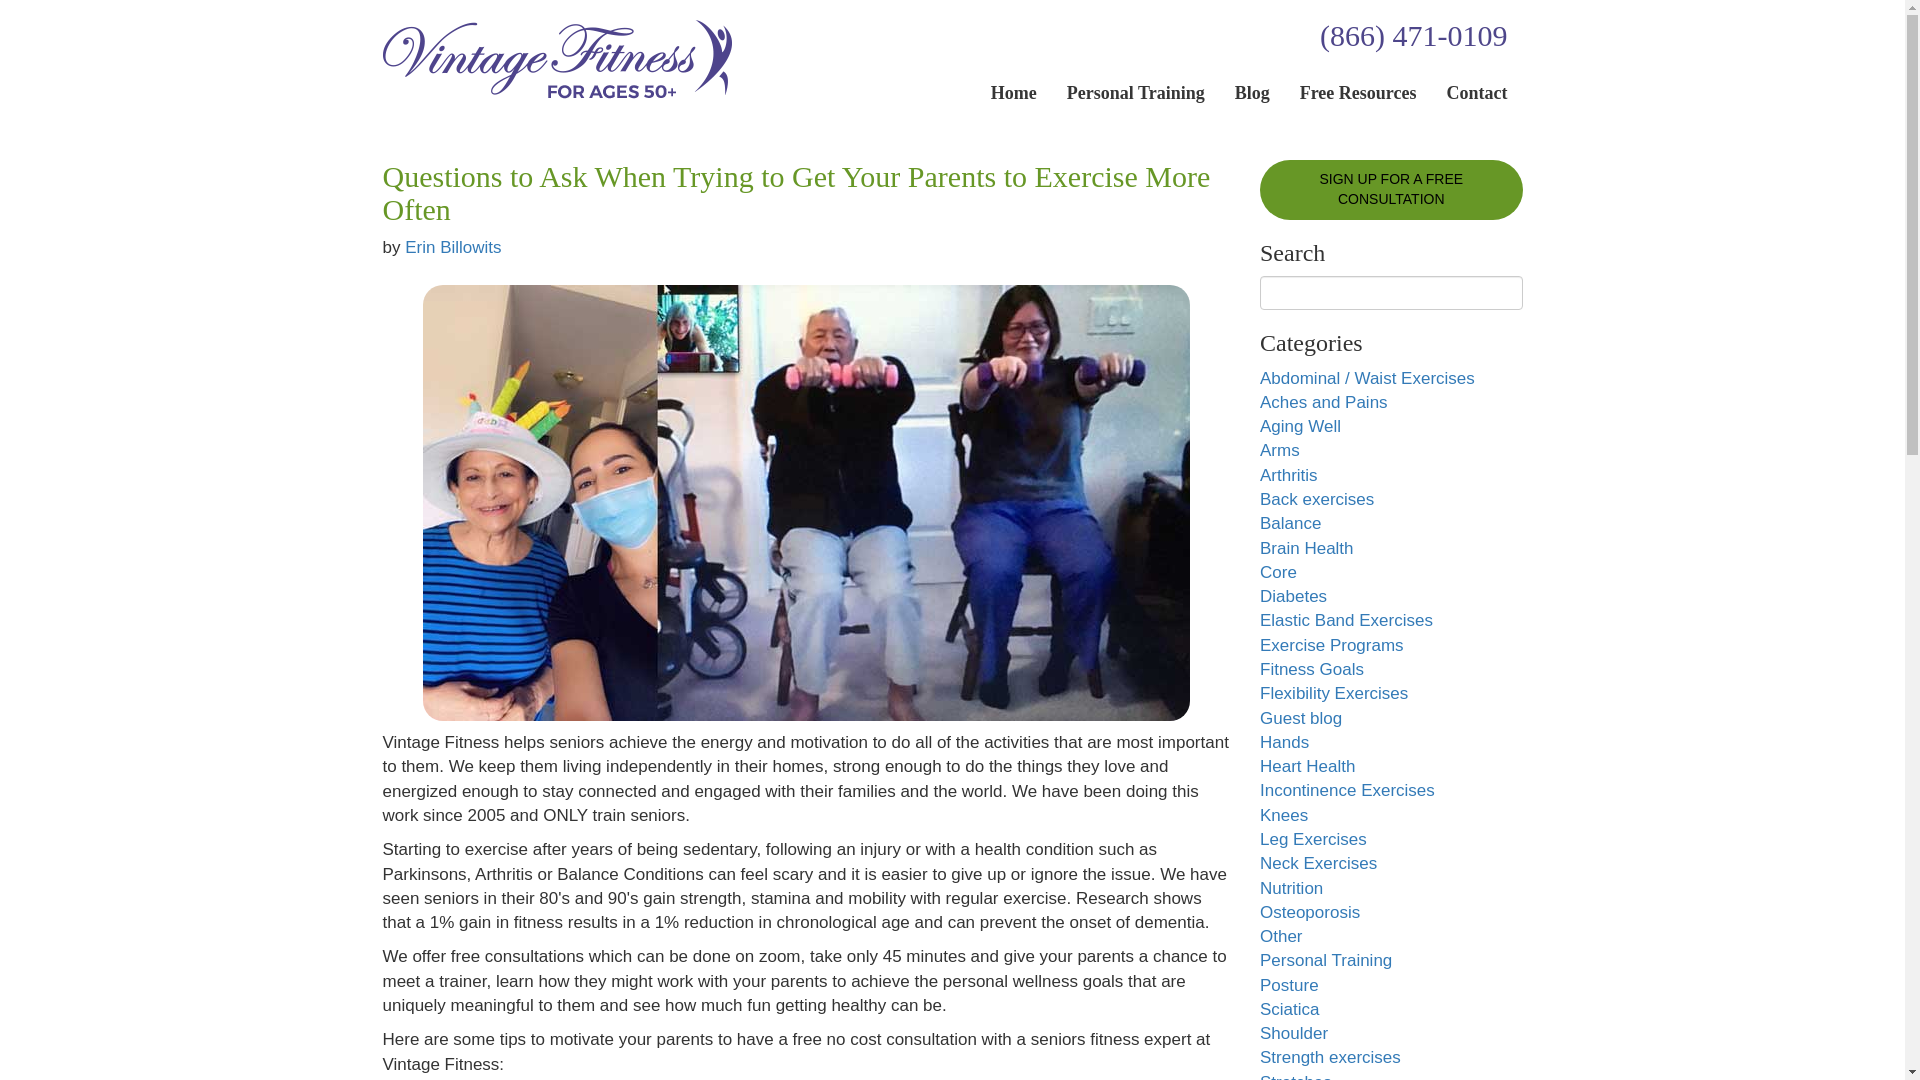 The width and height of the screenshot is (1920, 1080). What do you see at coordinates (453, 247) in the screenshot?
I see `Erin Billowits` at bounding box center [453, 247].